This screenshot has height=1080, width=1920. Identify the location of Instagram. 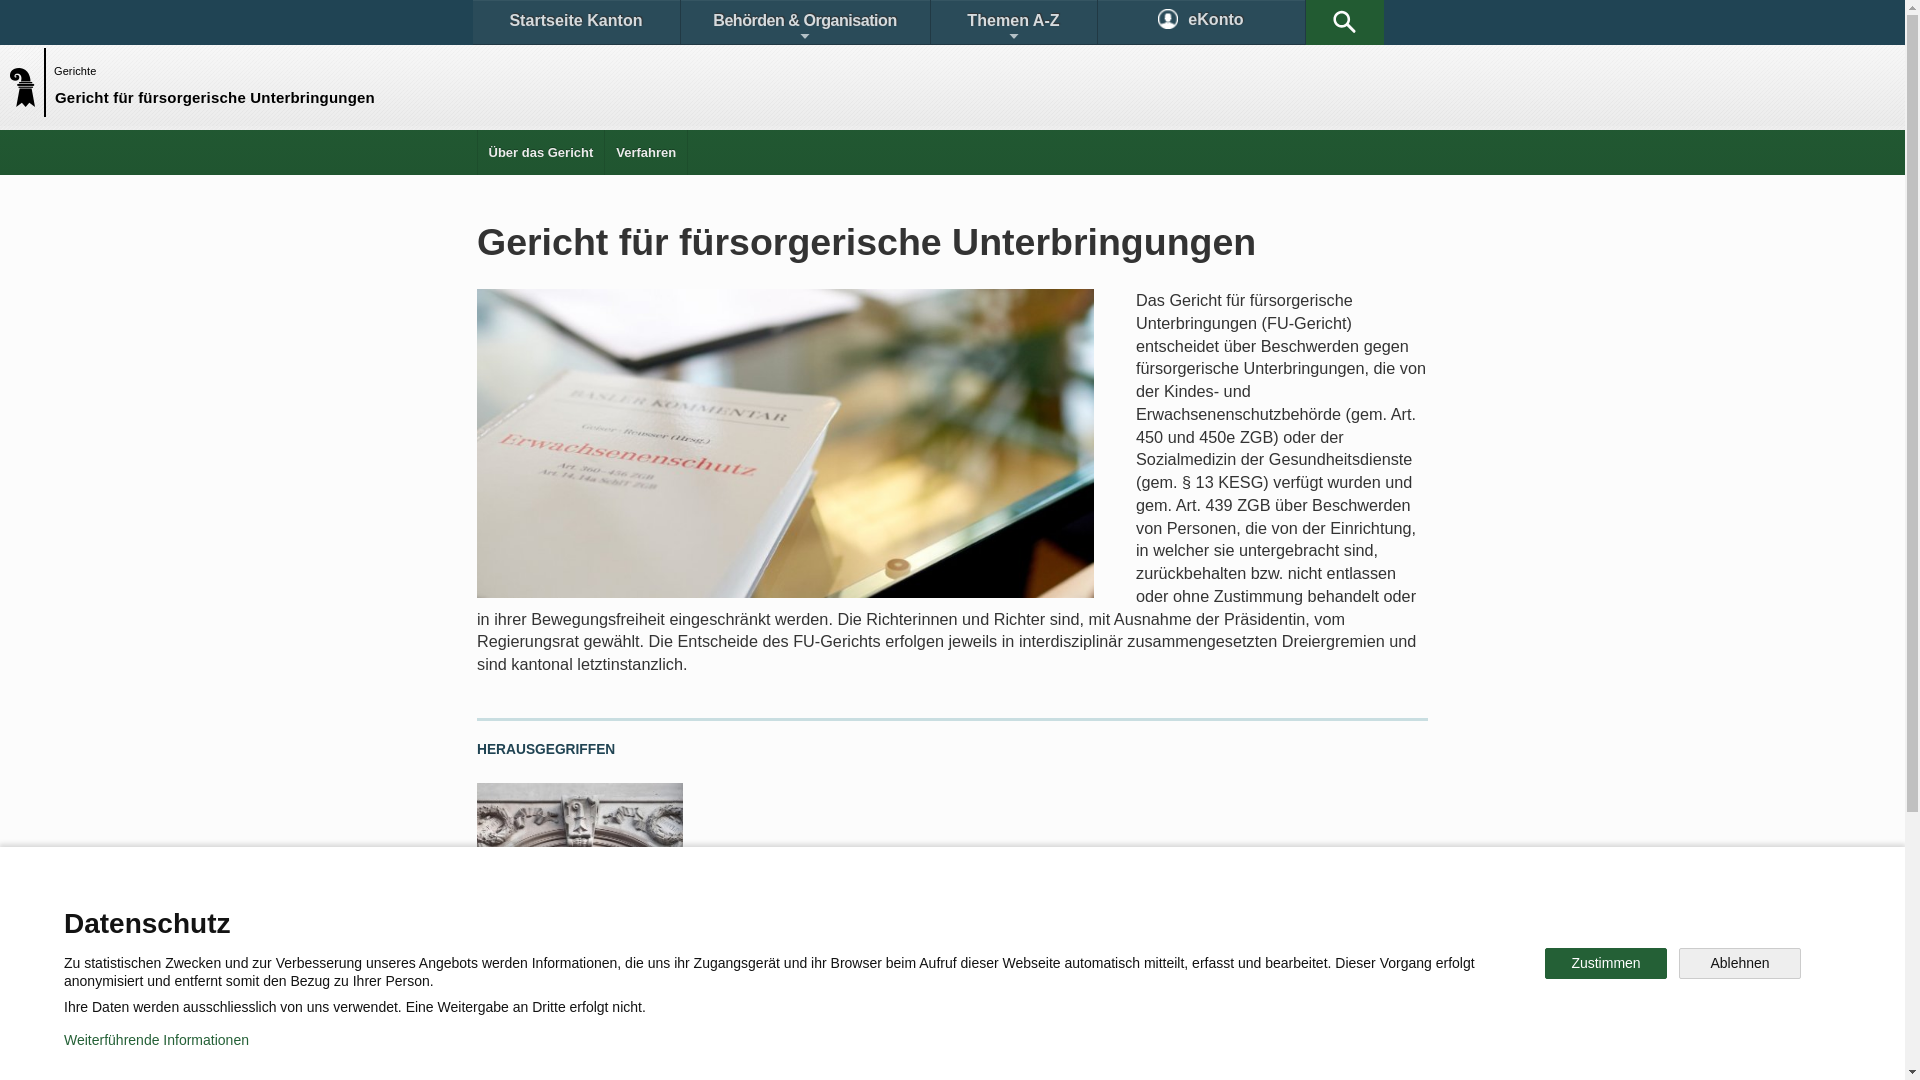
(974, 984).